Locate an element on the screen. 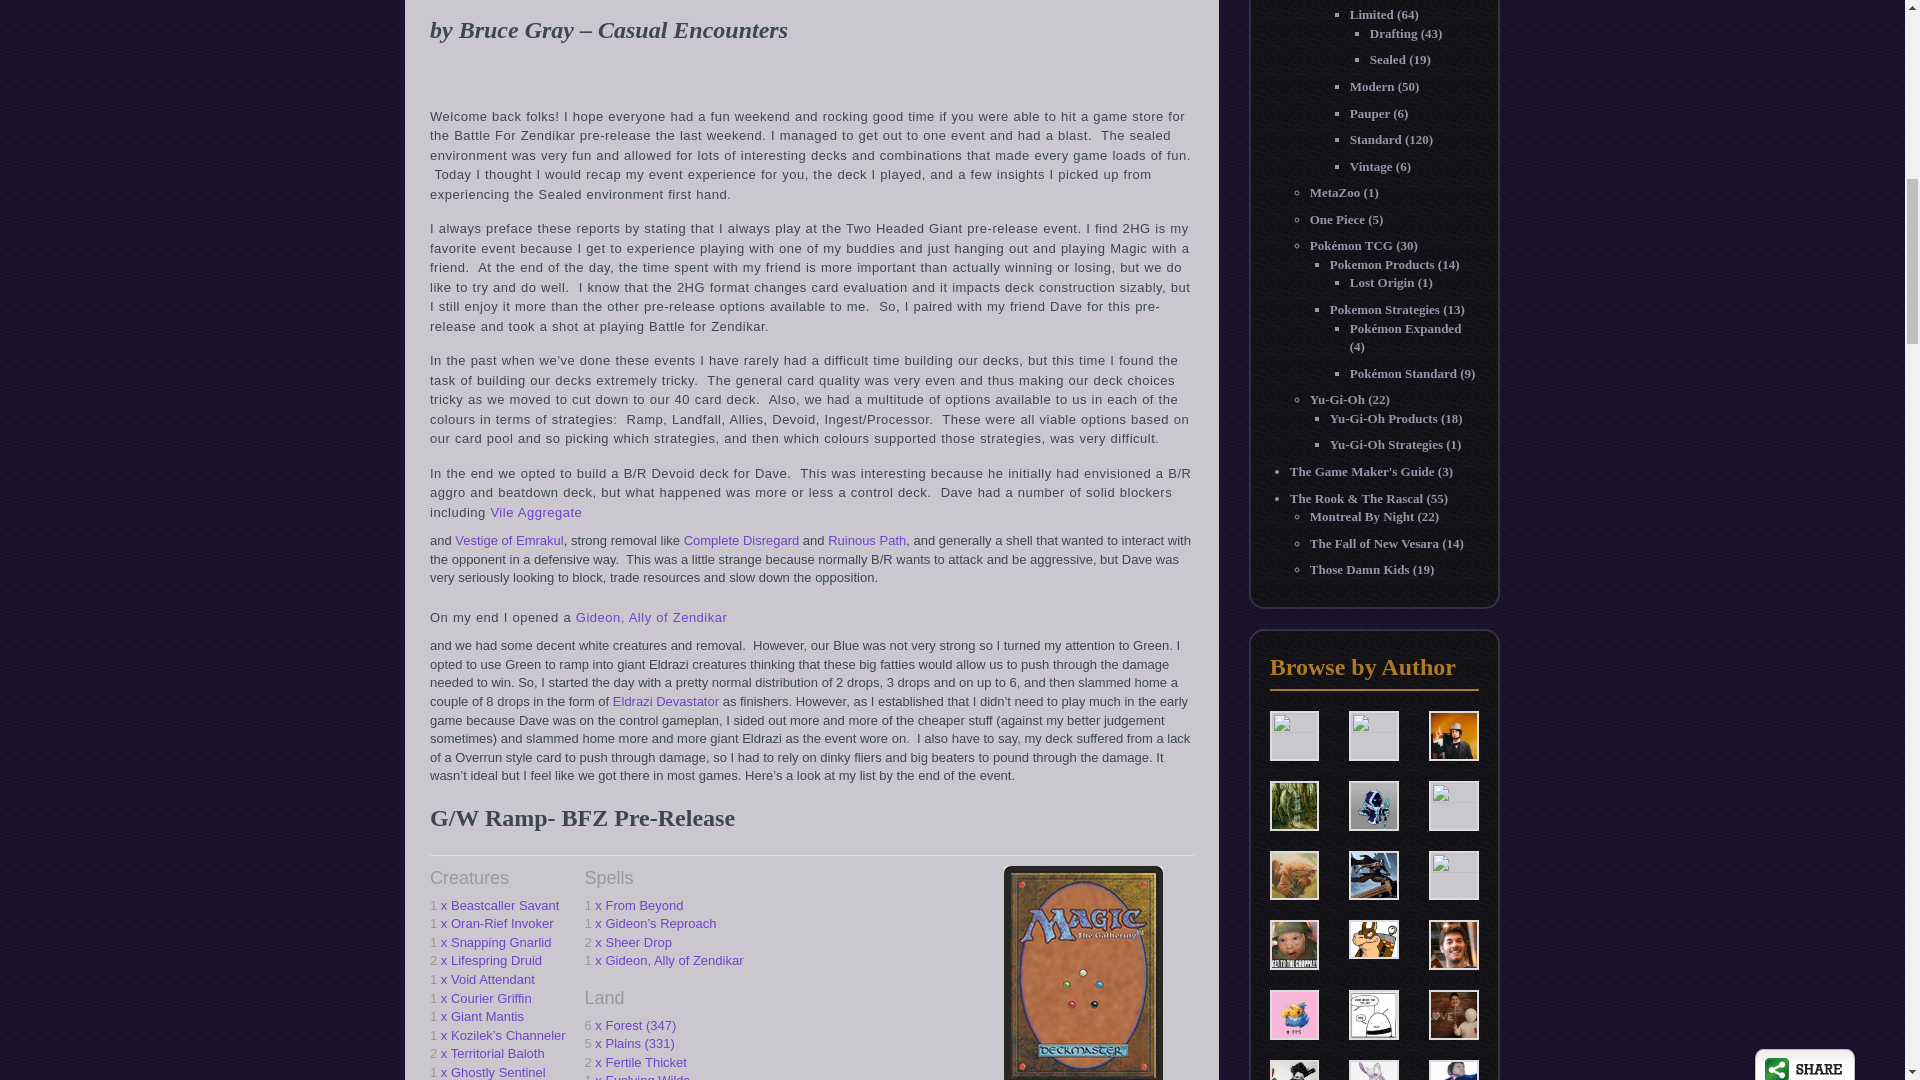 Image resolution: width=1920 pixels, height=1080 pixels. Jonathan is located at coordinates (1294, 944).